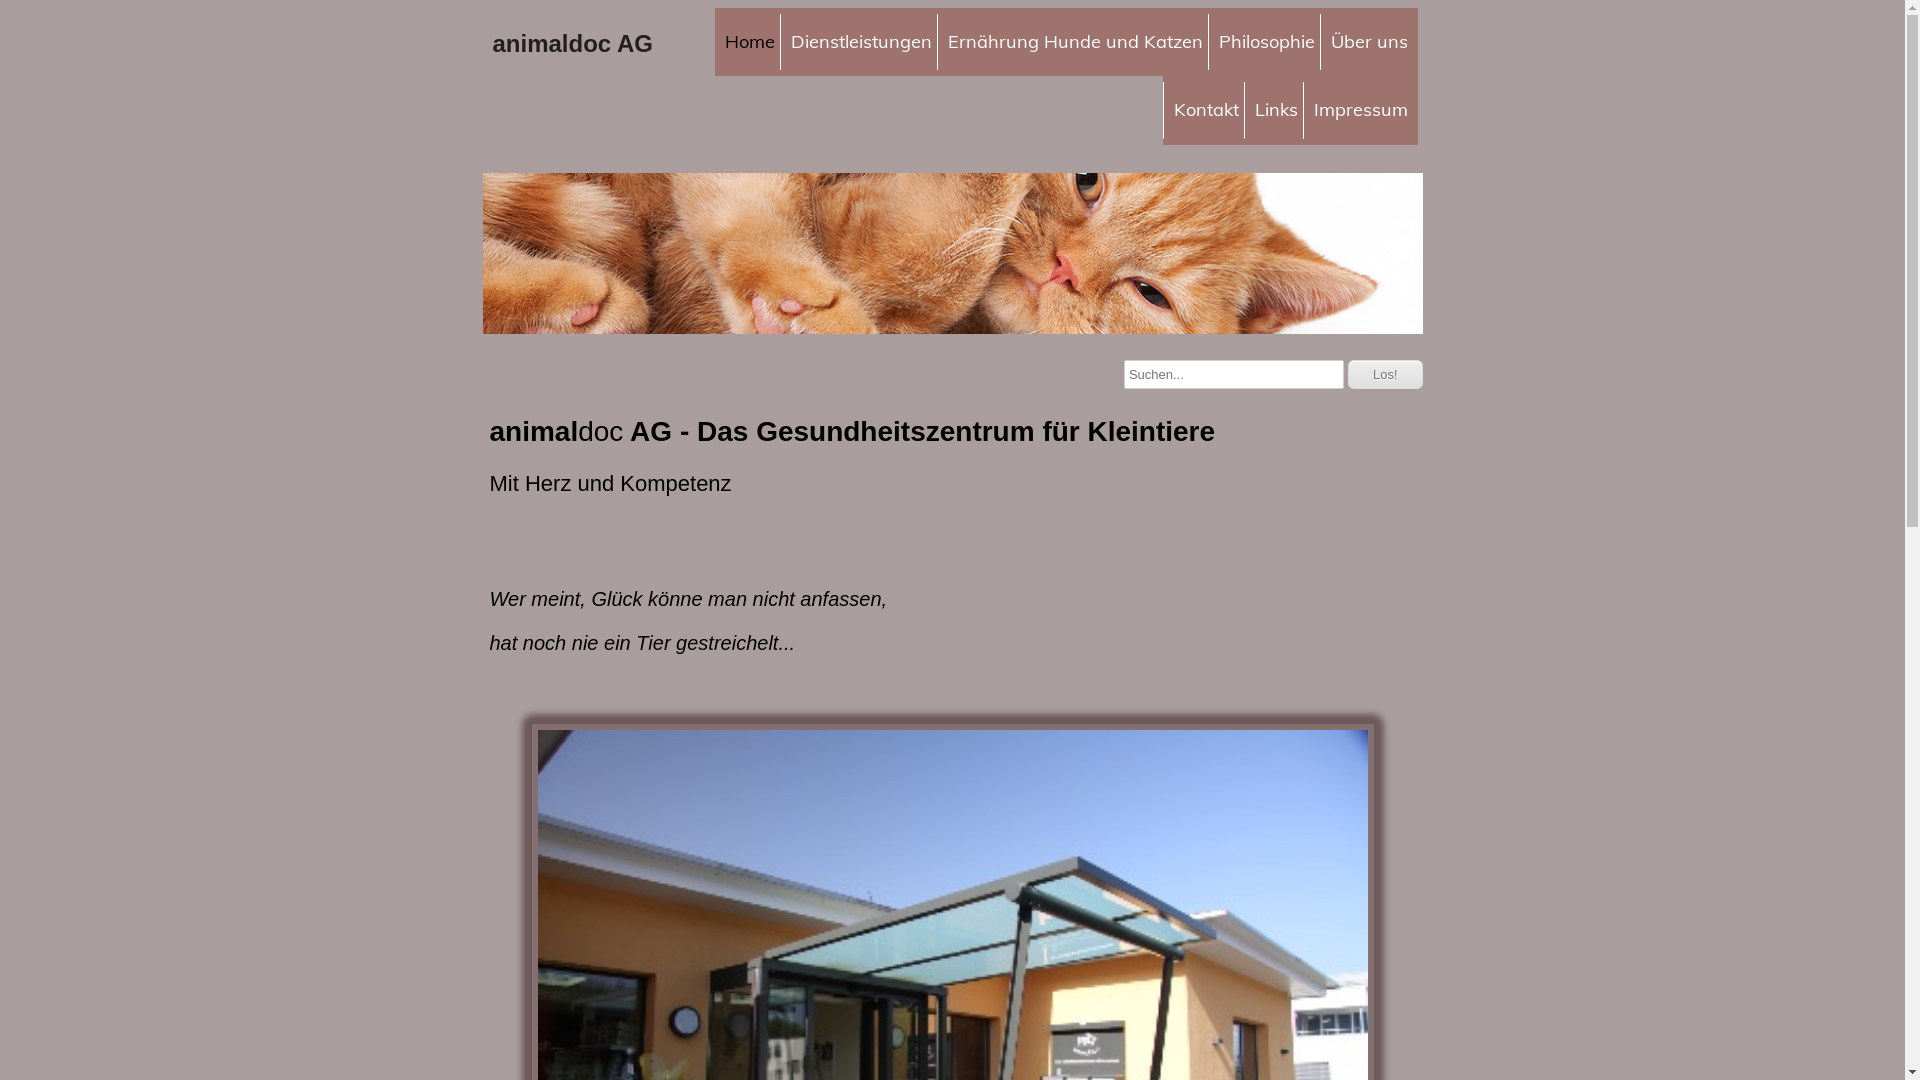  What do you see at coordinates (1386, 374) in the screenshot?
I see `Los!` at bounding box center [1386, 374].